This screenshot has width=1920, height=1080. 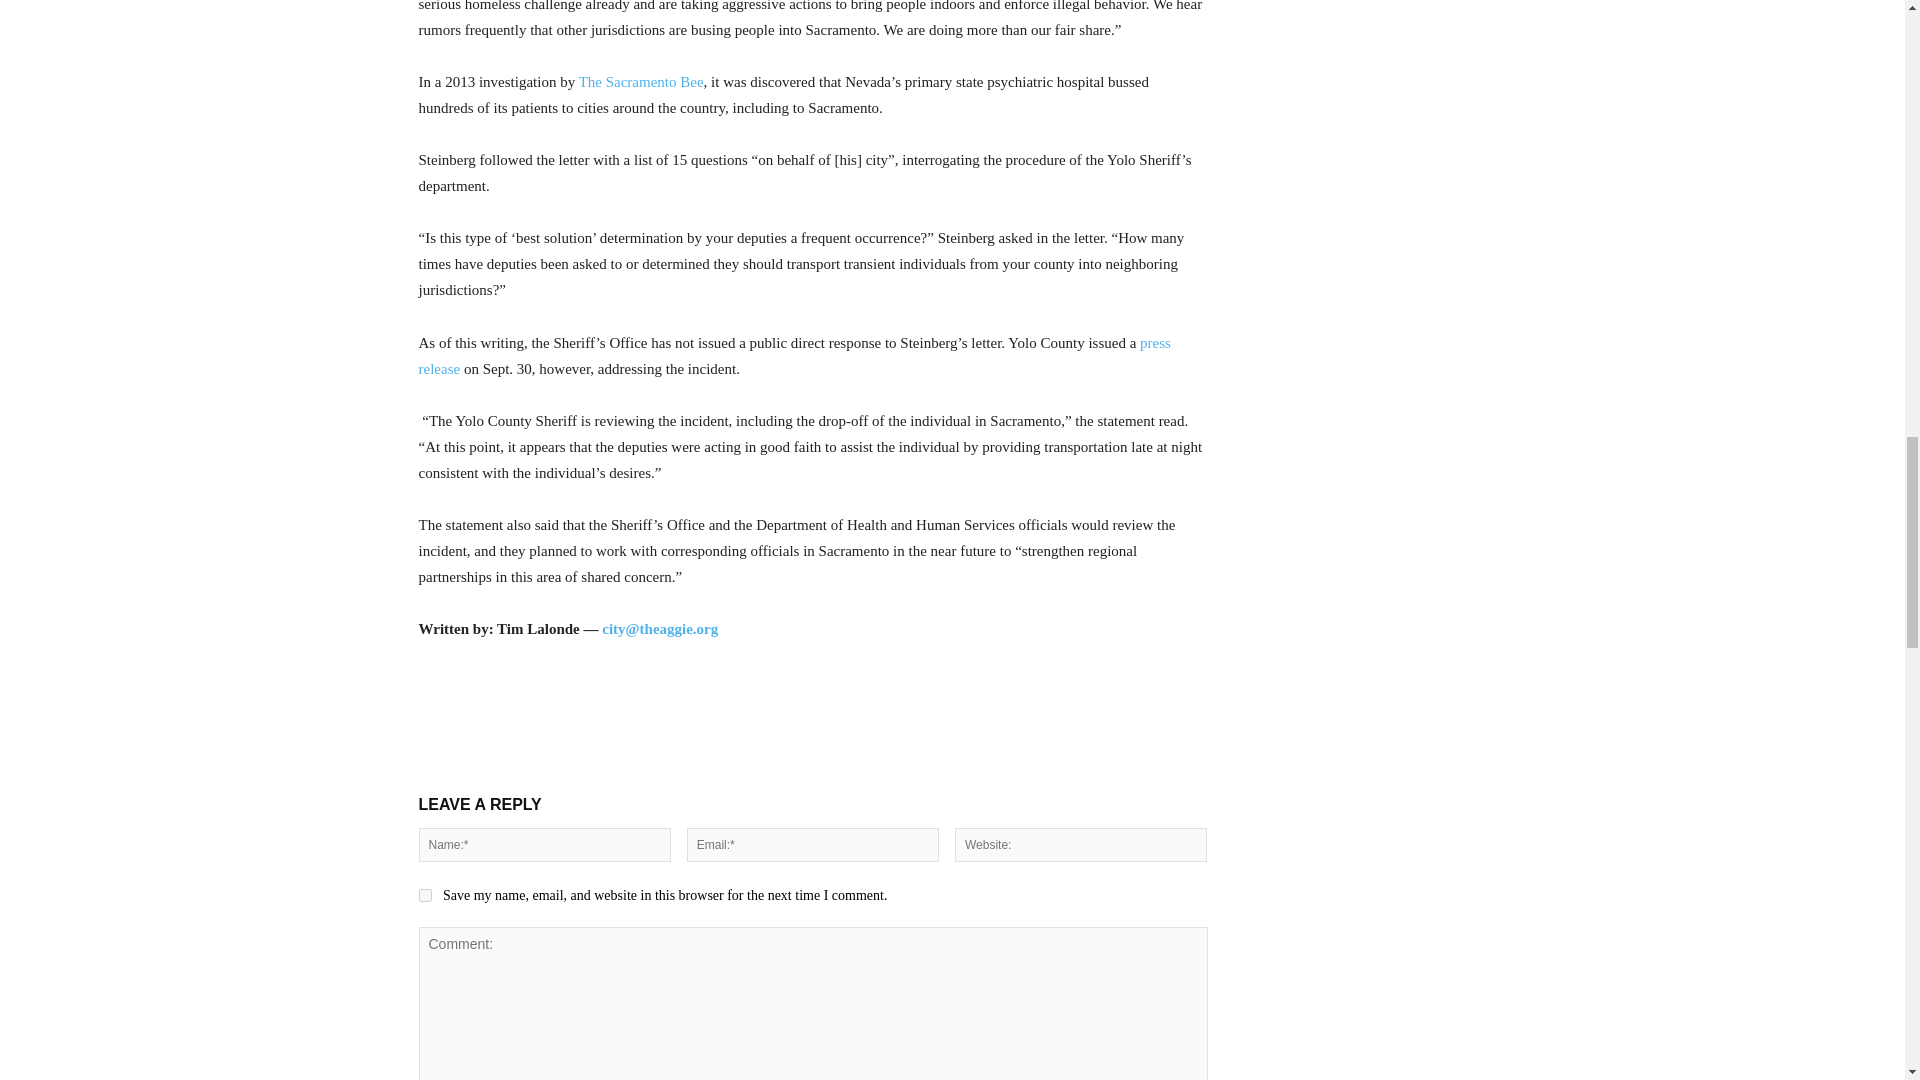 What do you see at coordinates (424, 894) in the screenshot?
I see `yes` at bounding box center [424, 894].